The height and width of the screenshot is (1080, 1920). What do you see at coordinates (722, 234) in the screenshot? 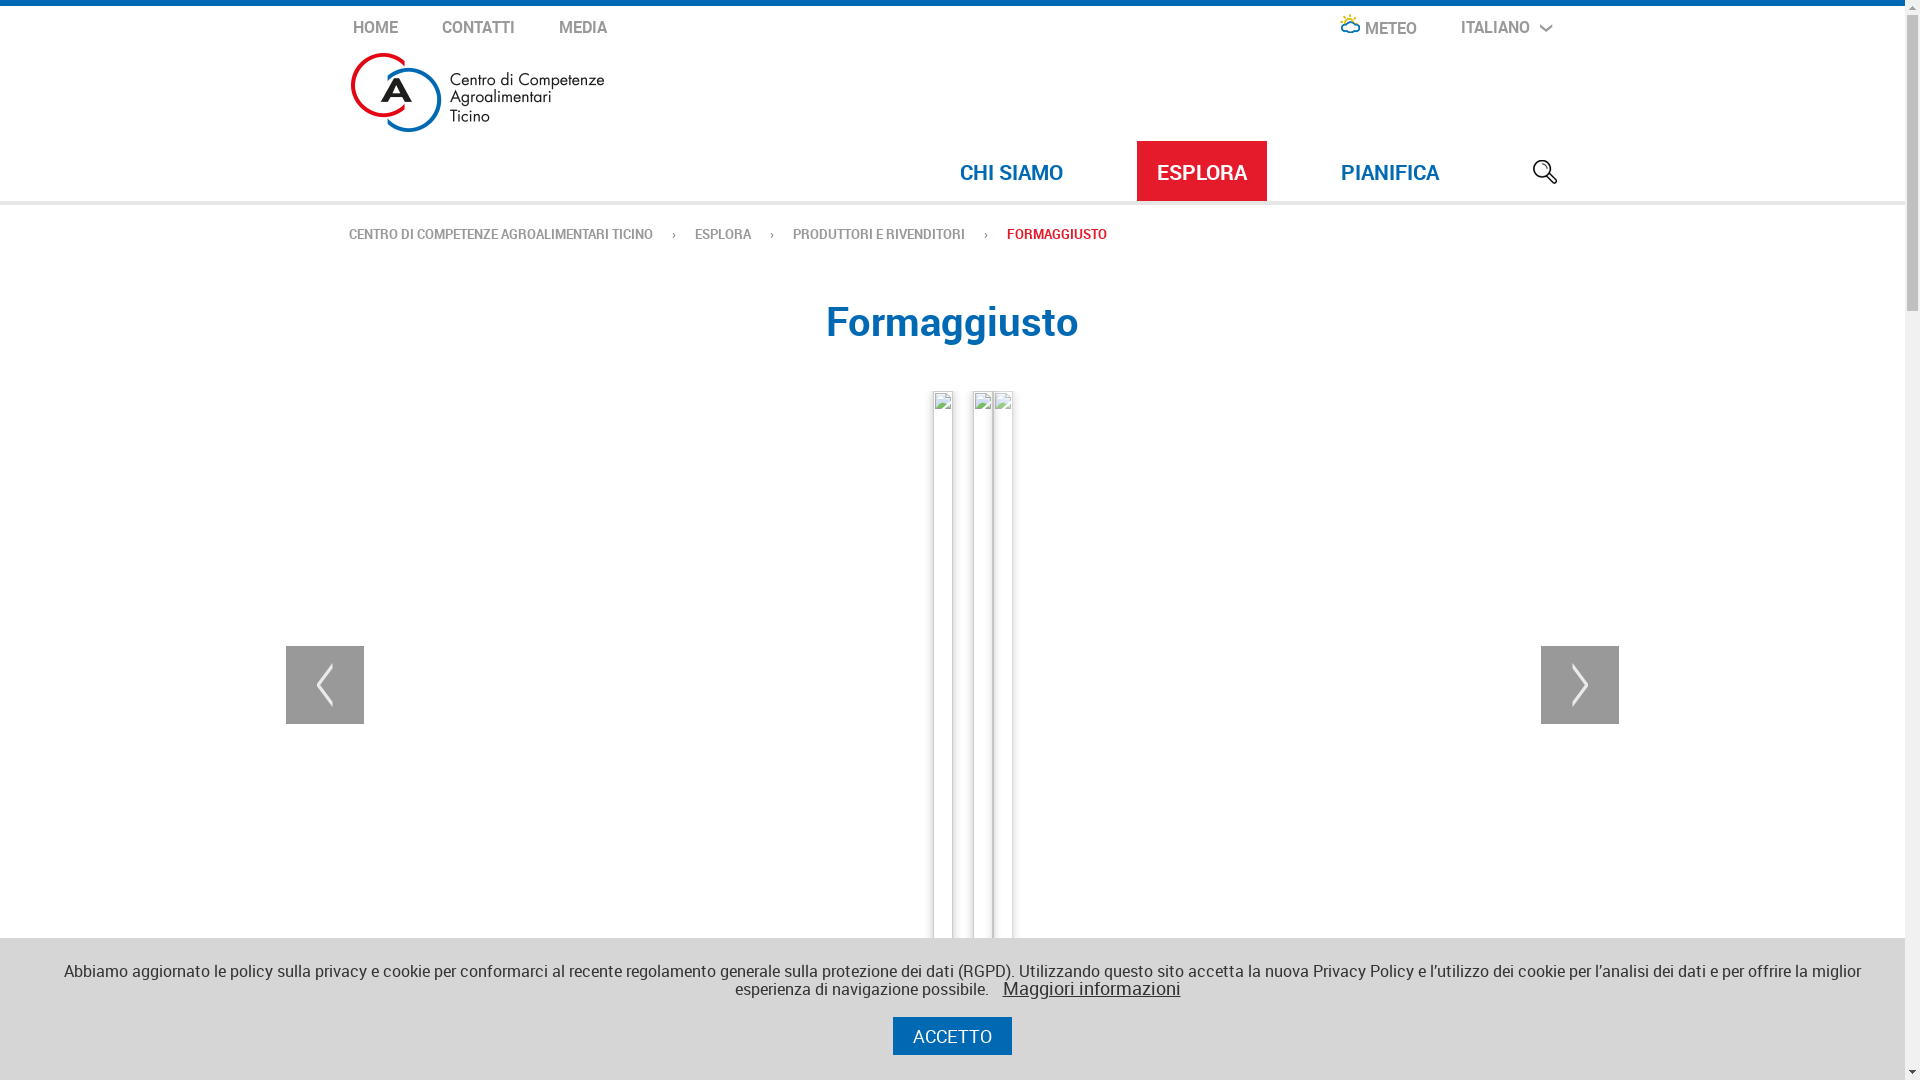
I see `ESPLORA` at bounding box center [722, 234].